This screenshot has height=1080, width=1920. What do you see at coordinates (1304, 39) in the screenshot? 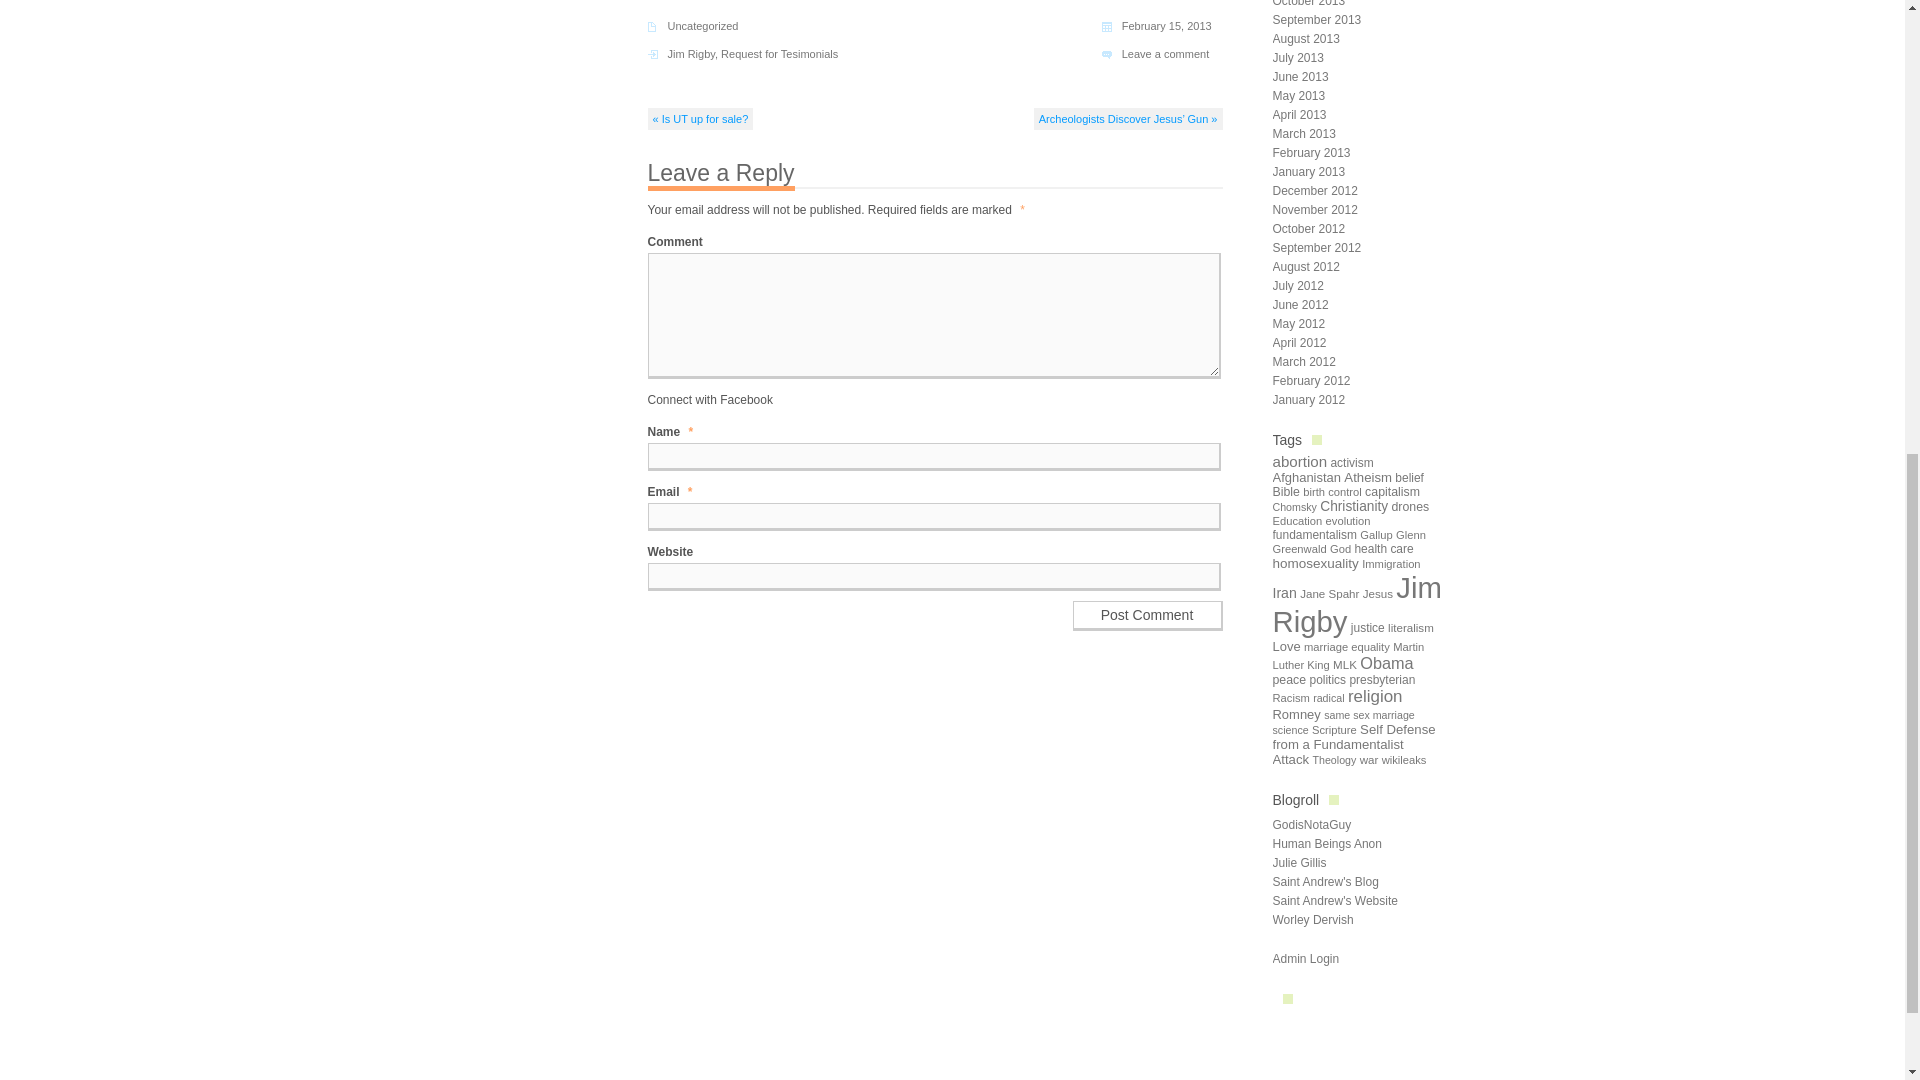
I see `August 2013` at bounding box center [1304, 39].